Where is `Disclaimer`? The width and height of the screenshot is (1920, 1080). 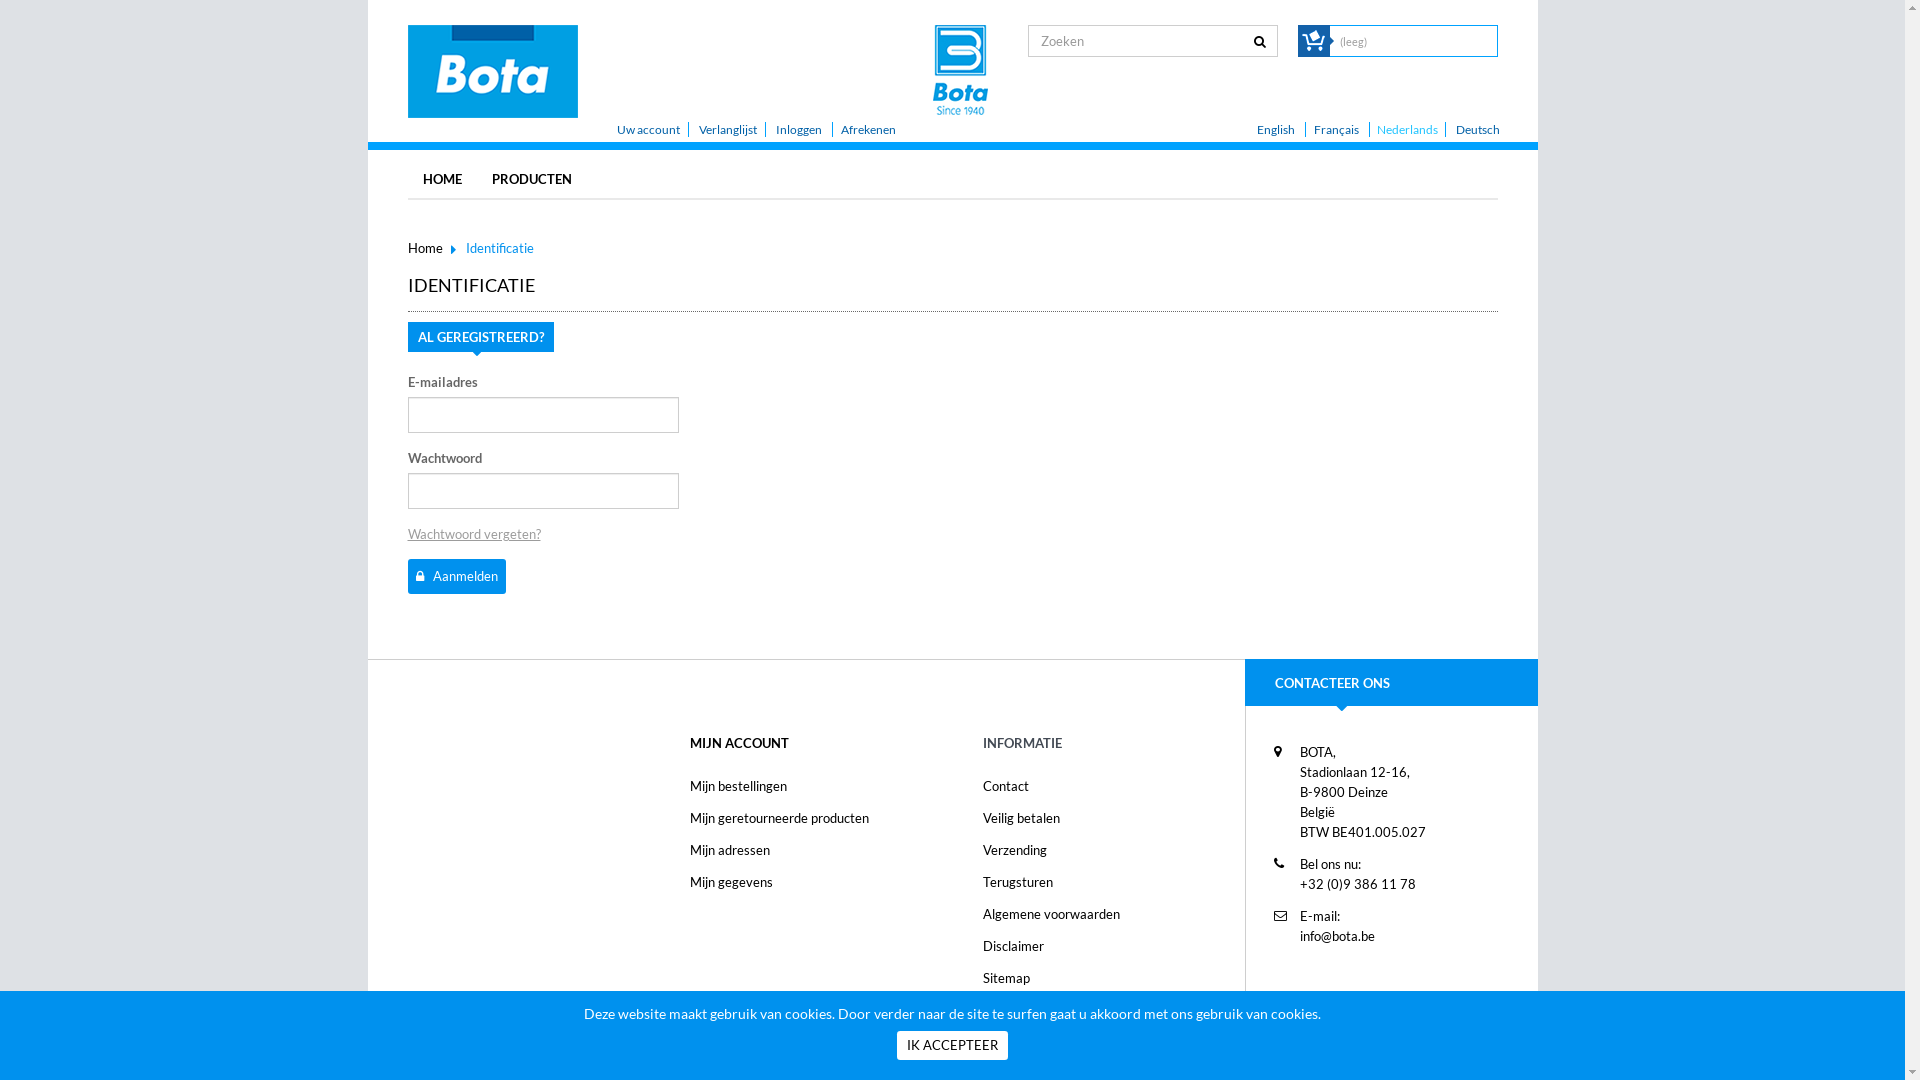
Disclaimer is located at coordinates (1012, 946).